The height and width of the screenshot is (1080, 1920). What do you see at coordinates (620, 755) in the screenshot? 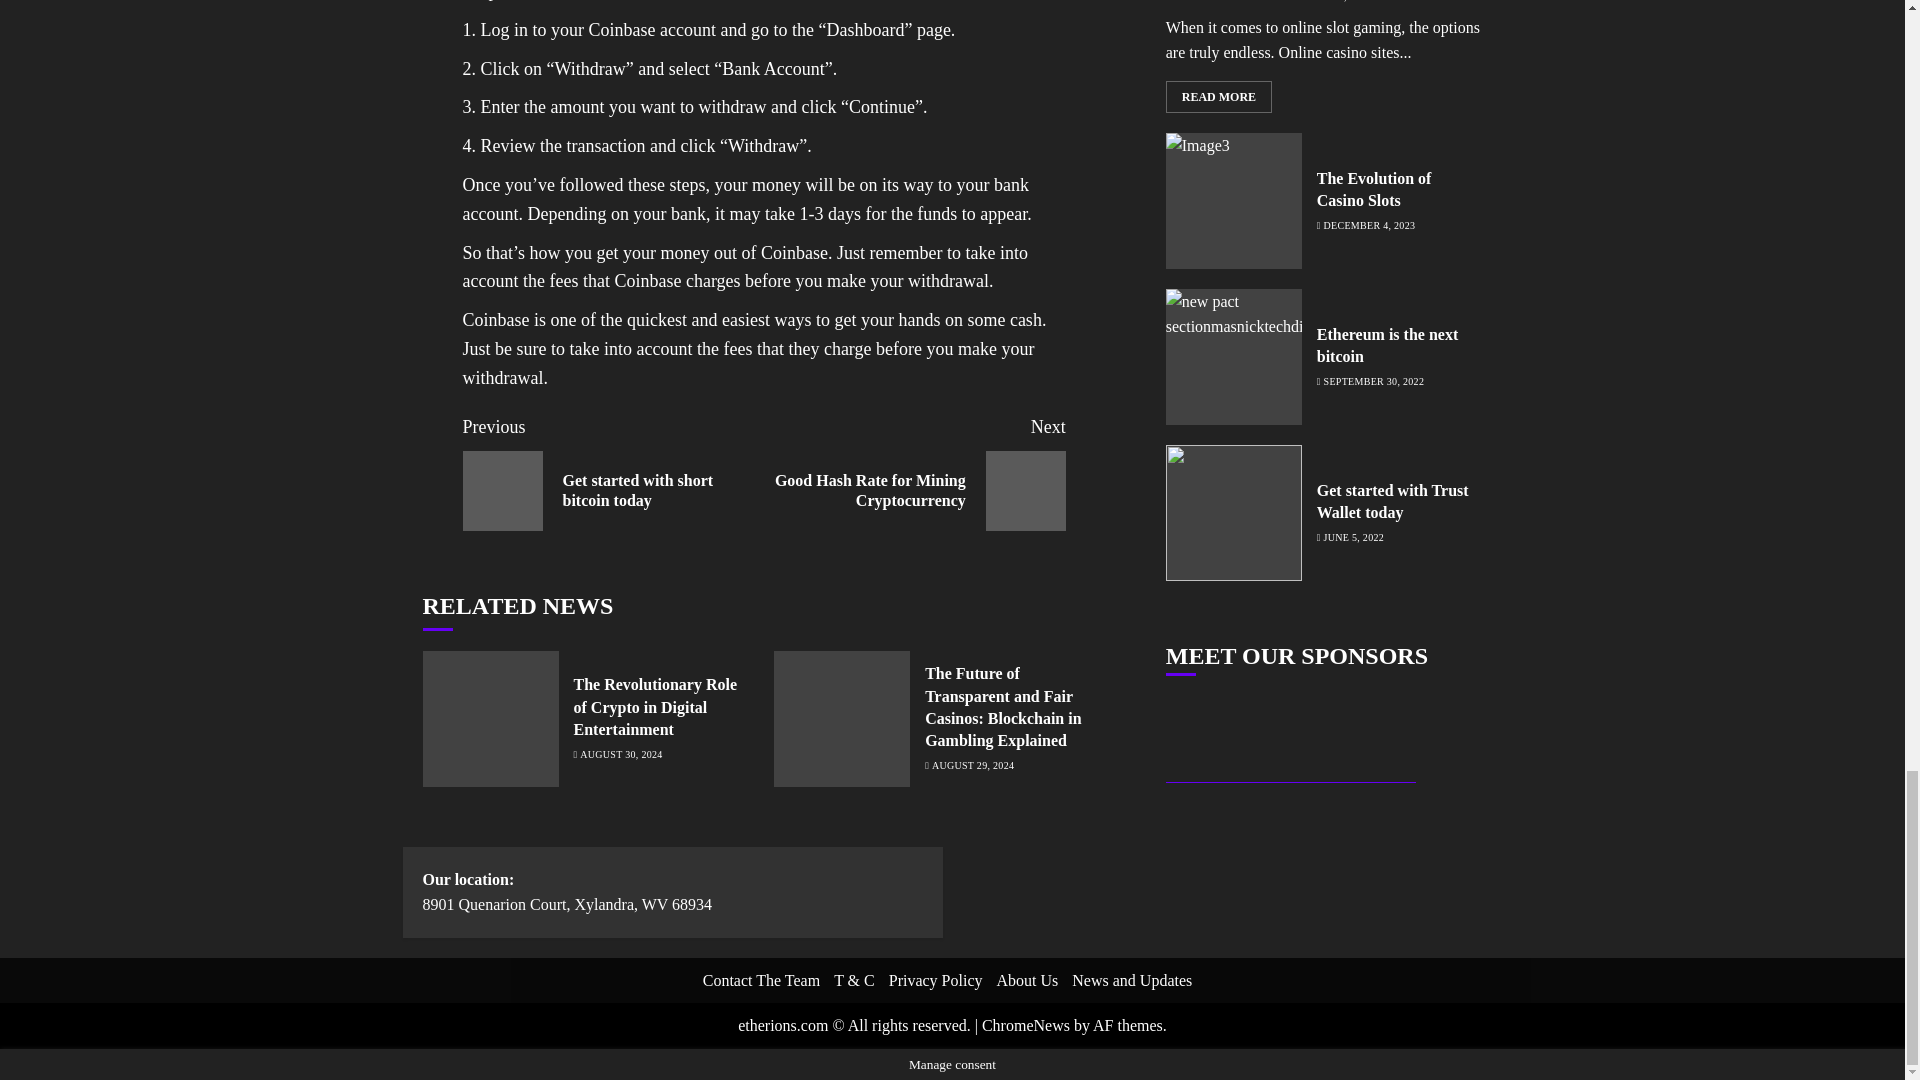
I see `AUGUST 30, 2024` at bounding box center [620, 755].